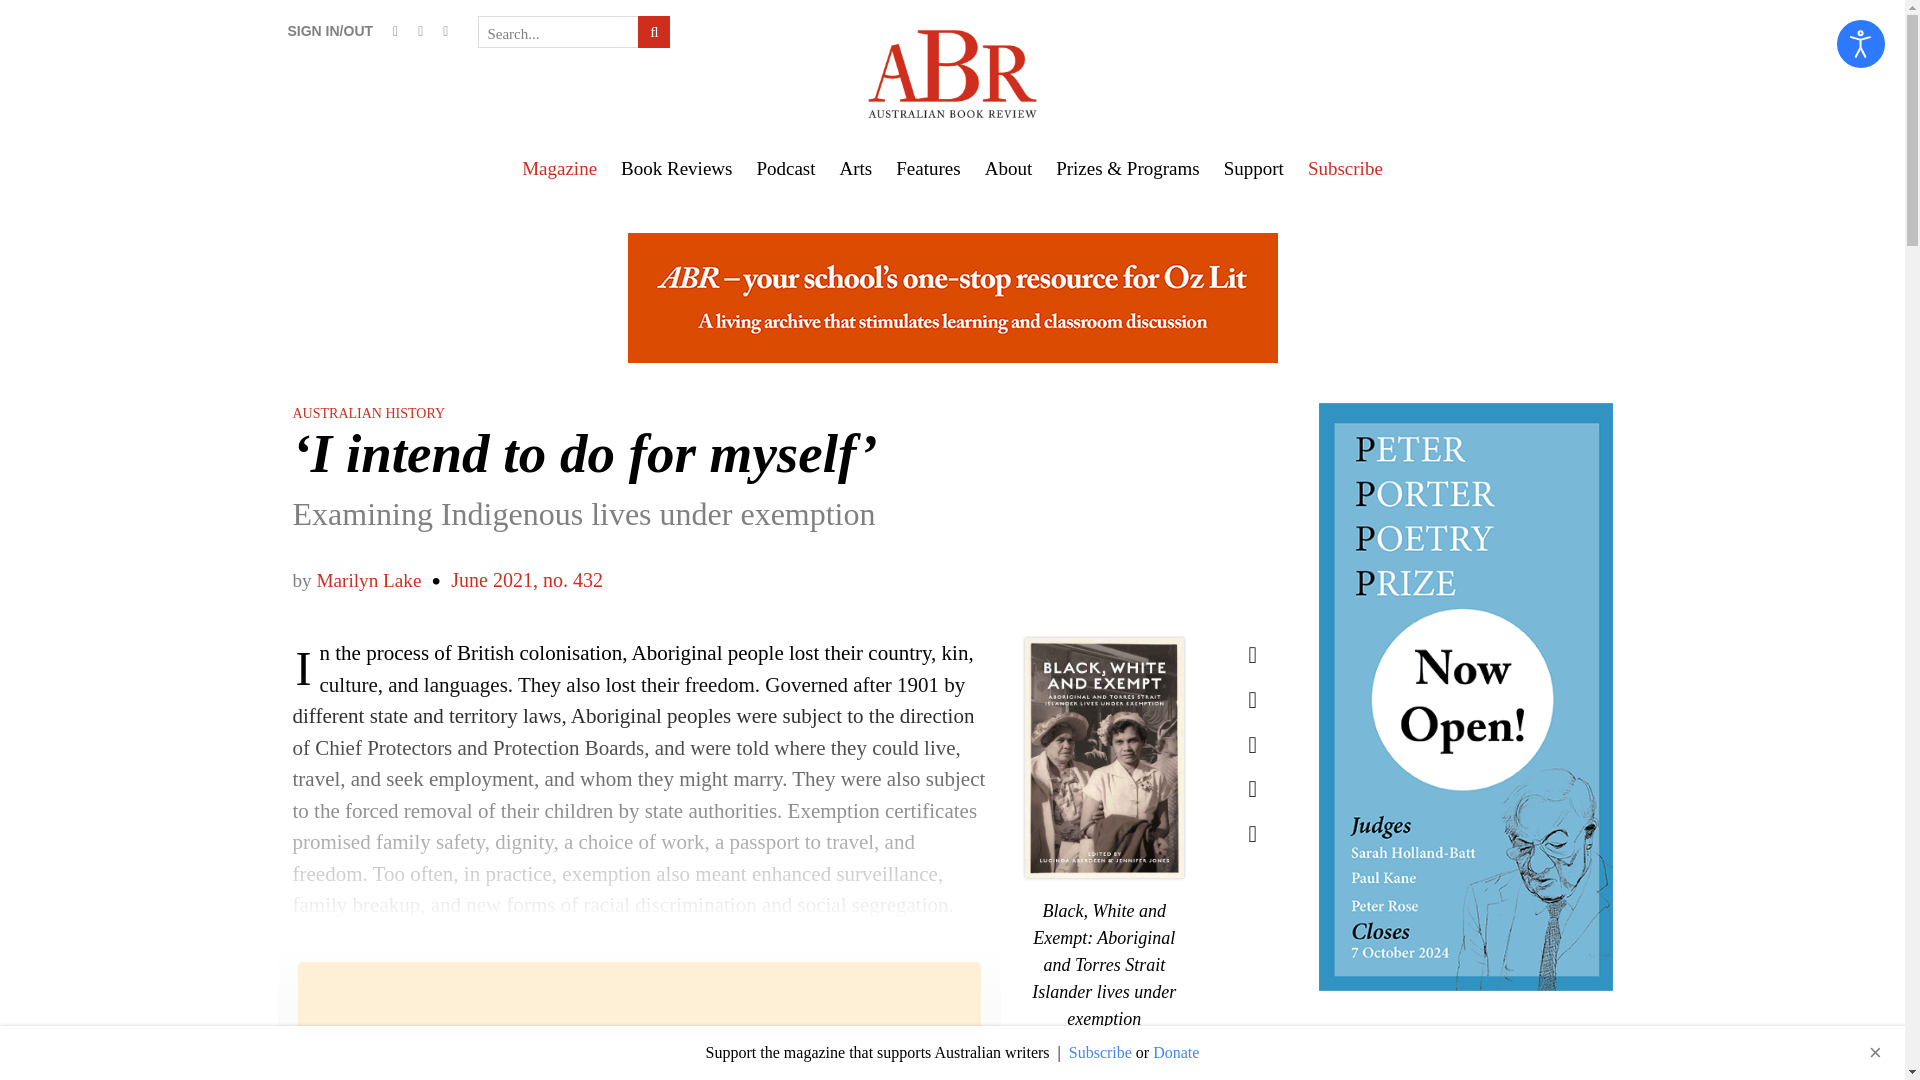 The width and height of the screenshot is (1920, 1080). I want to click on Open accessibility tools, so click(1861, 44).